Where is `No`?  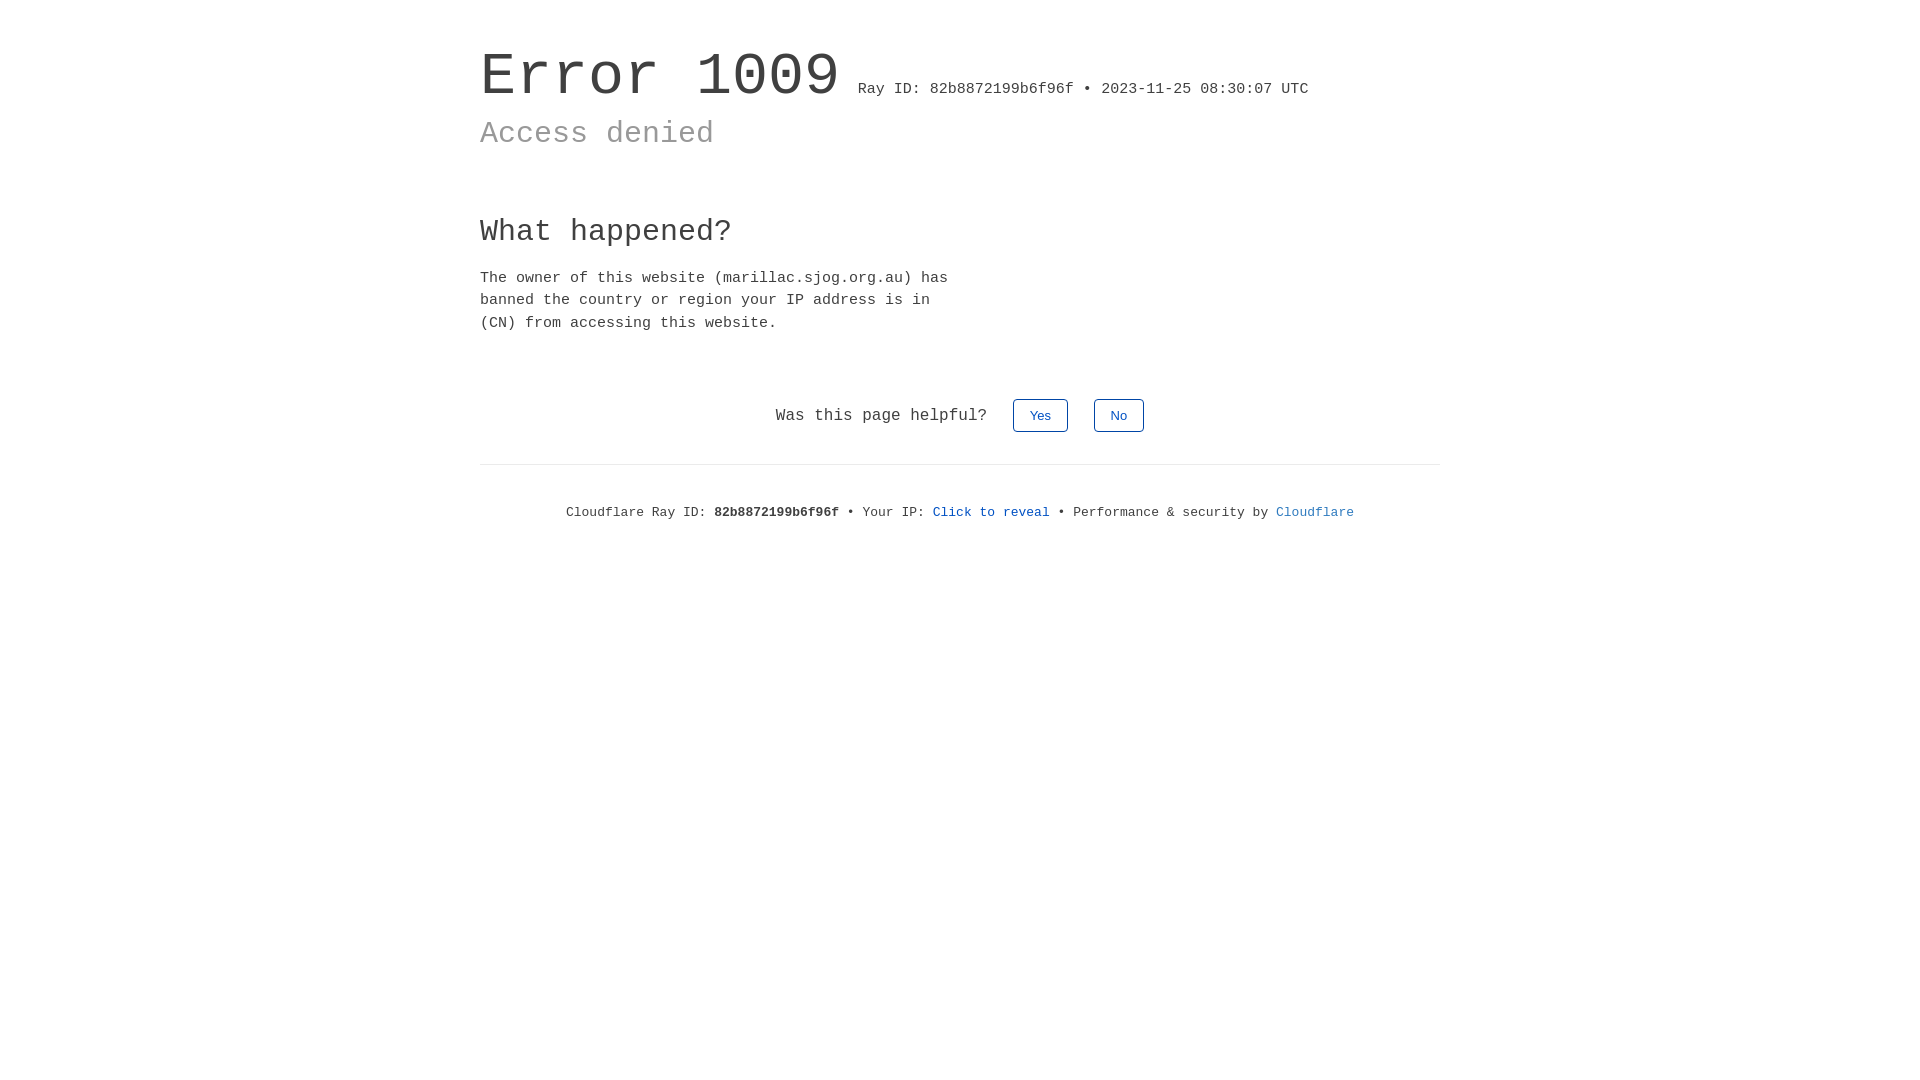 No is located at coordinates (1120, 416).